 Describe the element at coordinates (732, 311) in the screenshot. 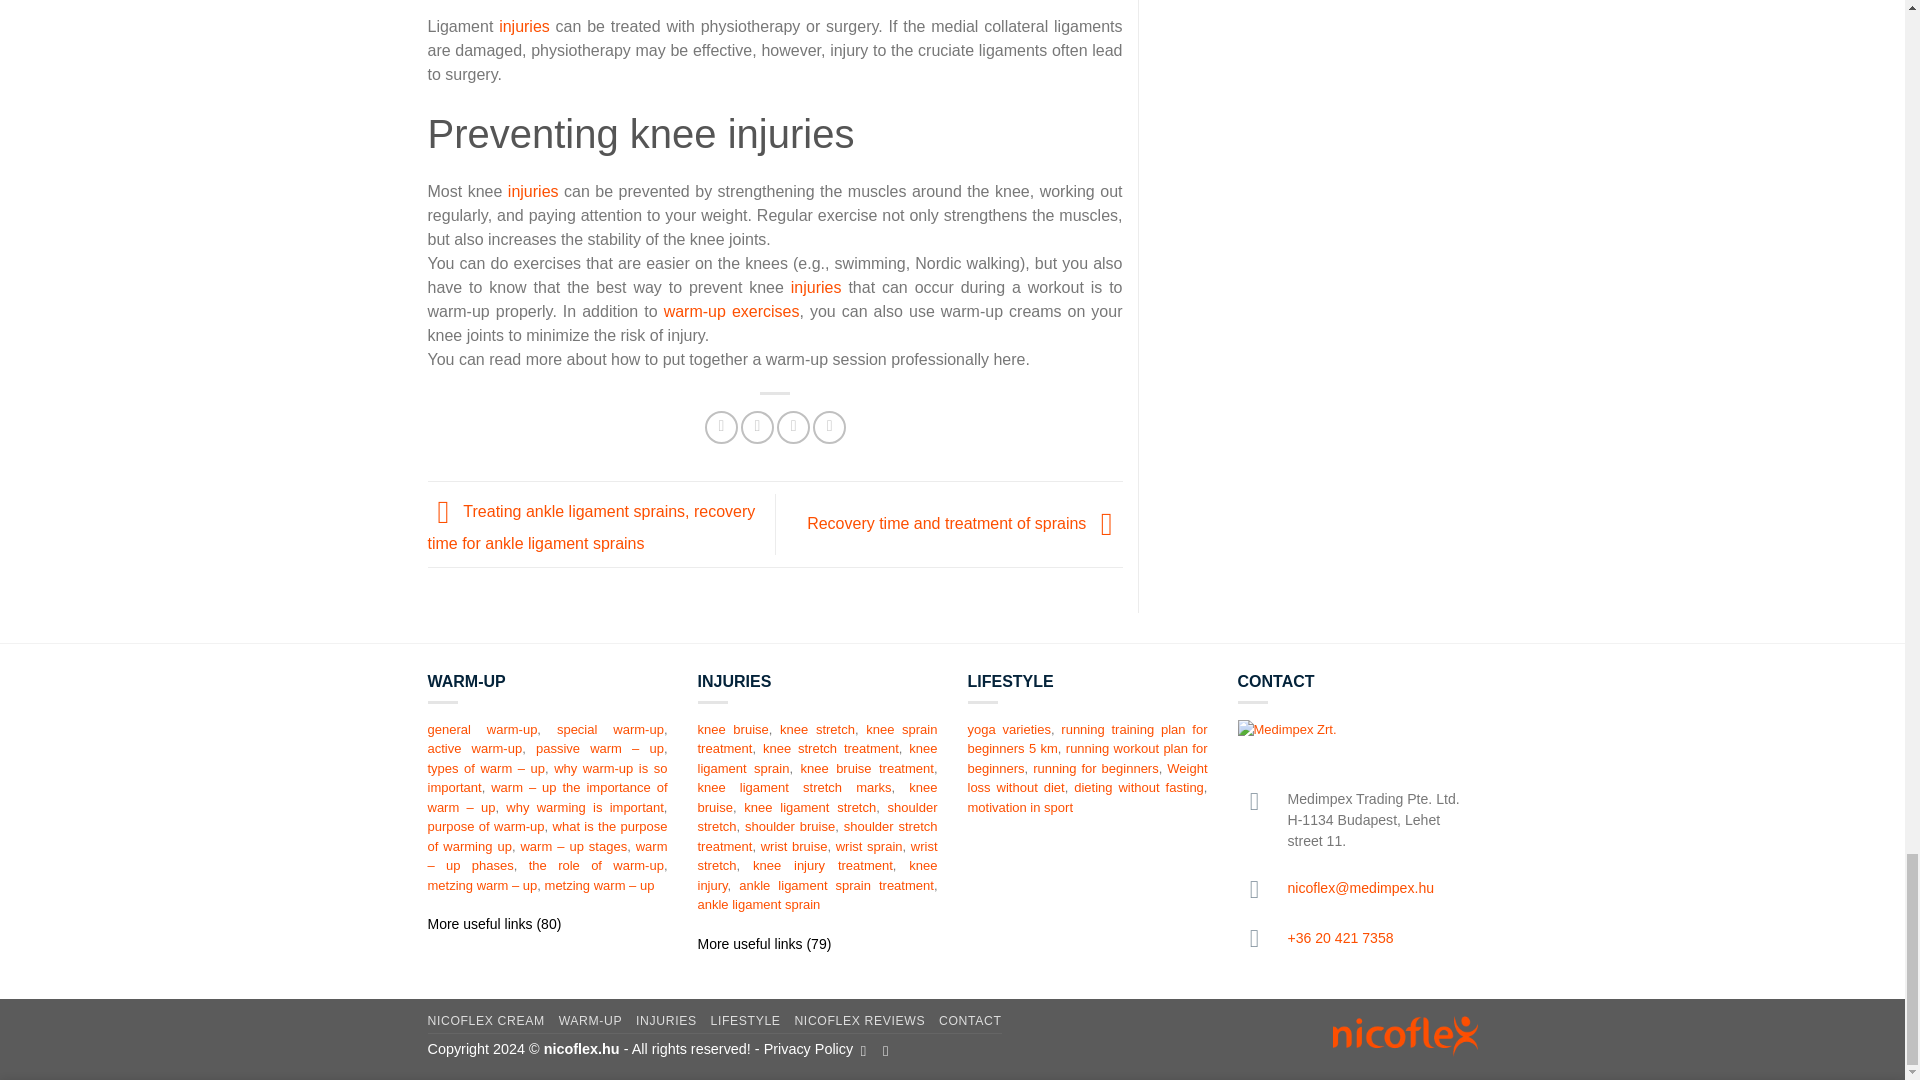

I see `warm-up exercises` at that location.